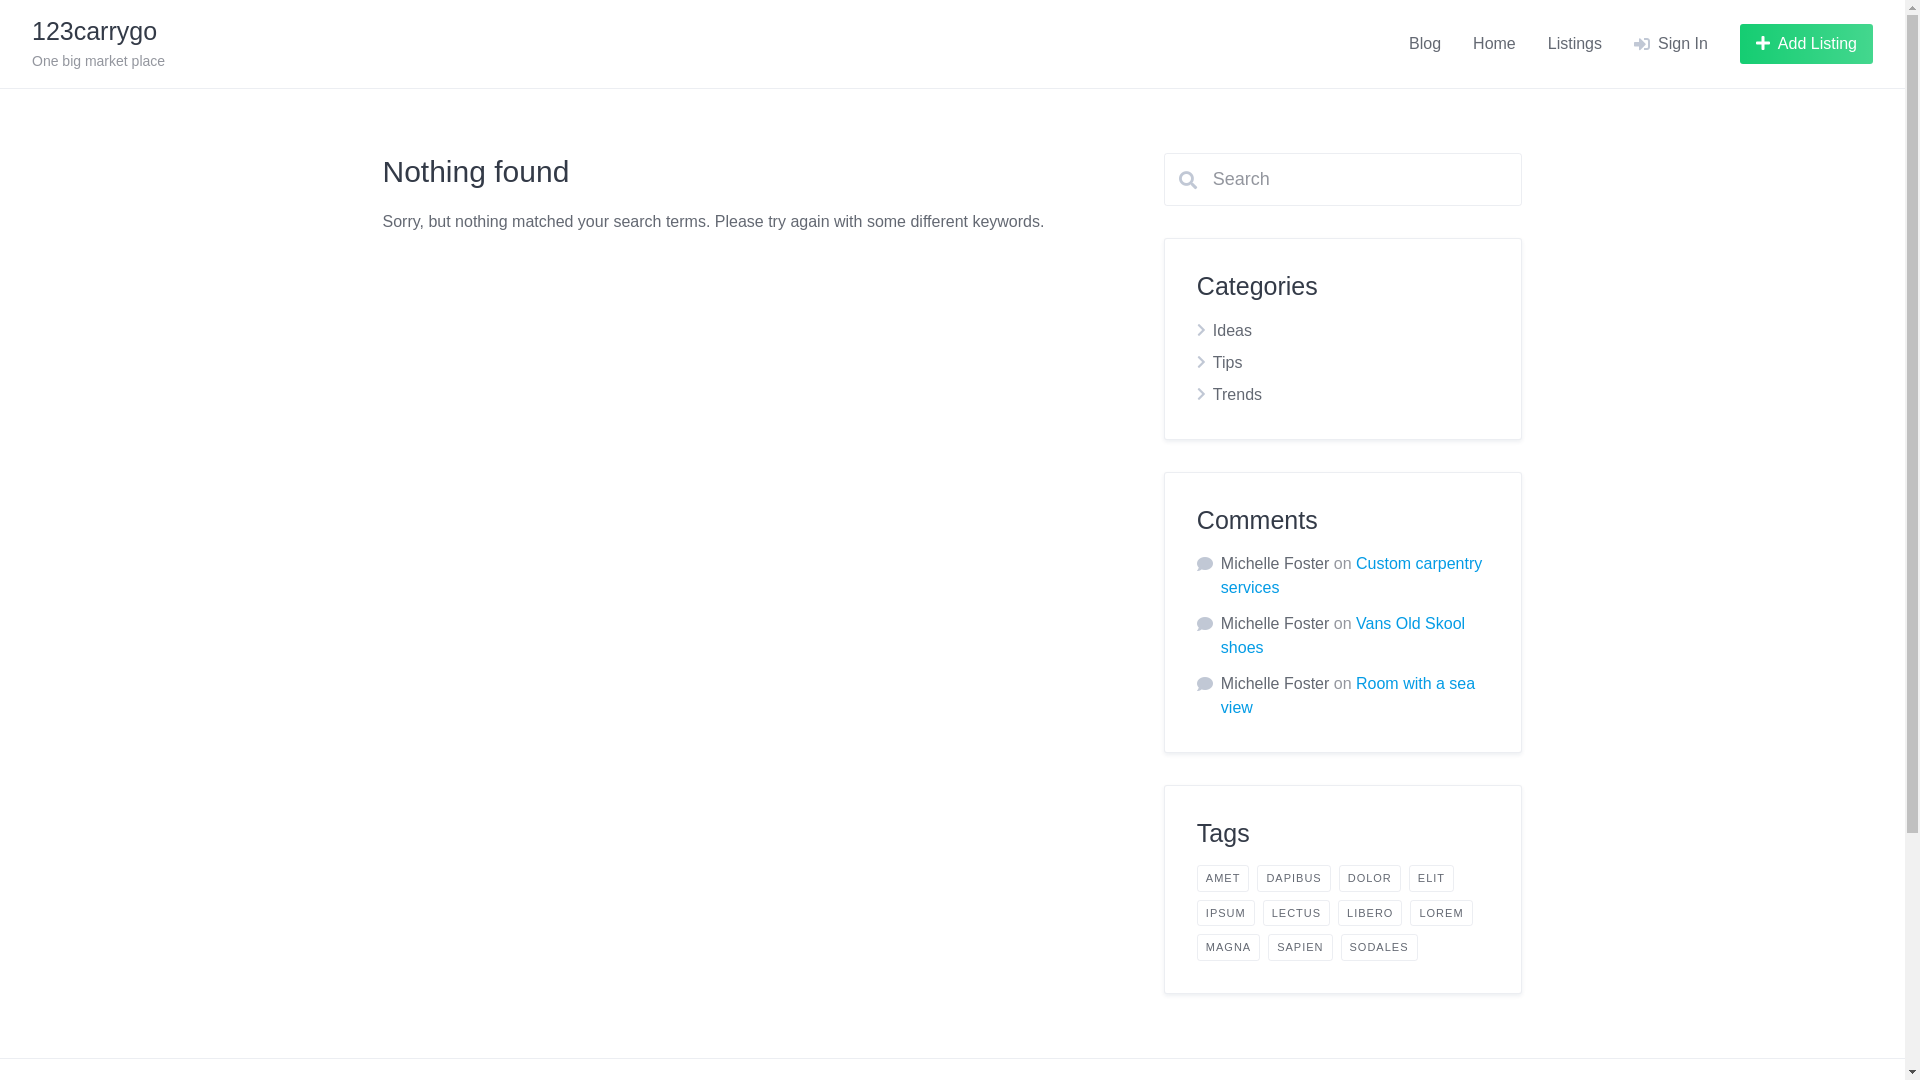 The width and height of the screenshot is (1920, 1080). Describe the element at coordinates (1671, 44) in the screenshot. I see `Sign In` at that location.